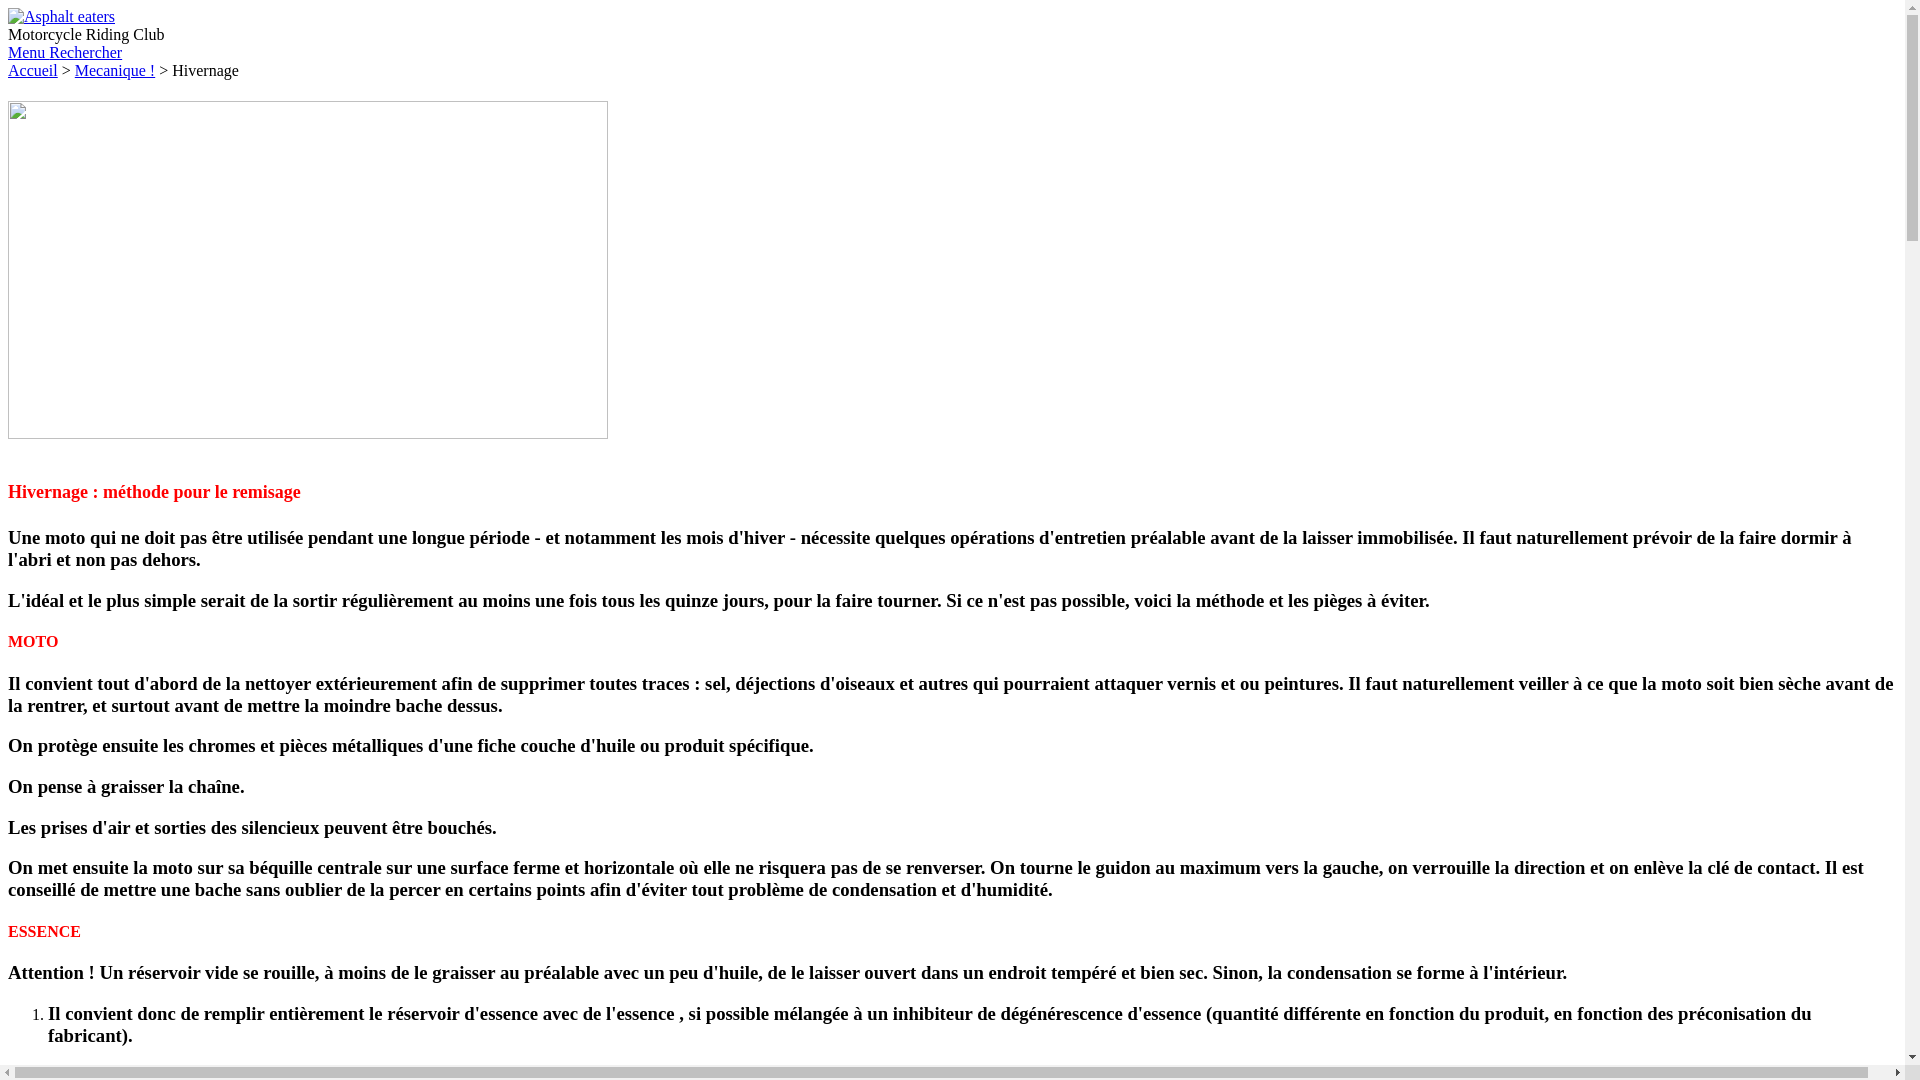  I want to click on Accueil, so click(33, 70).